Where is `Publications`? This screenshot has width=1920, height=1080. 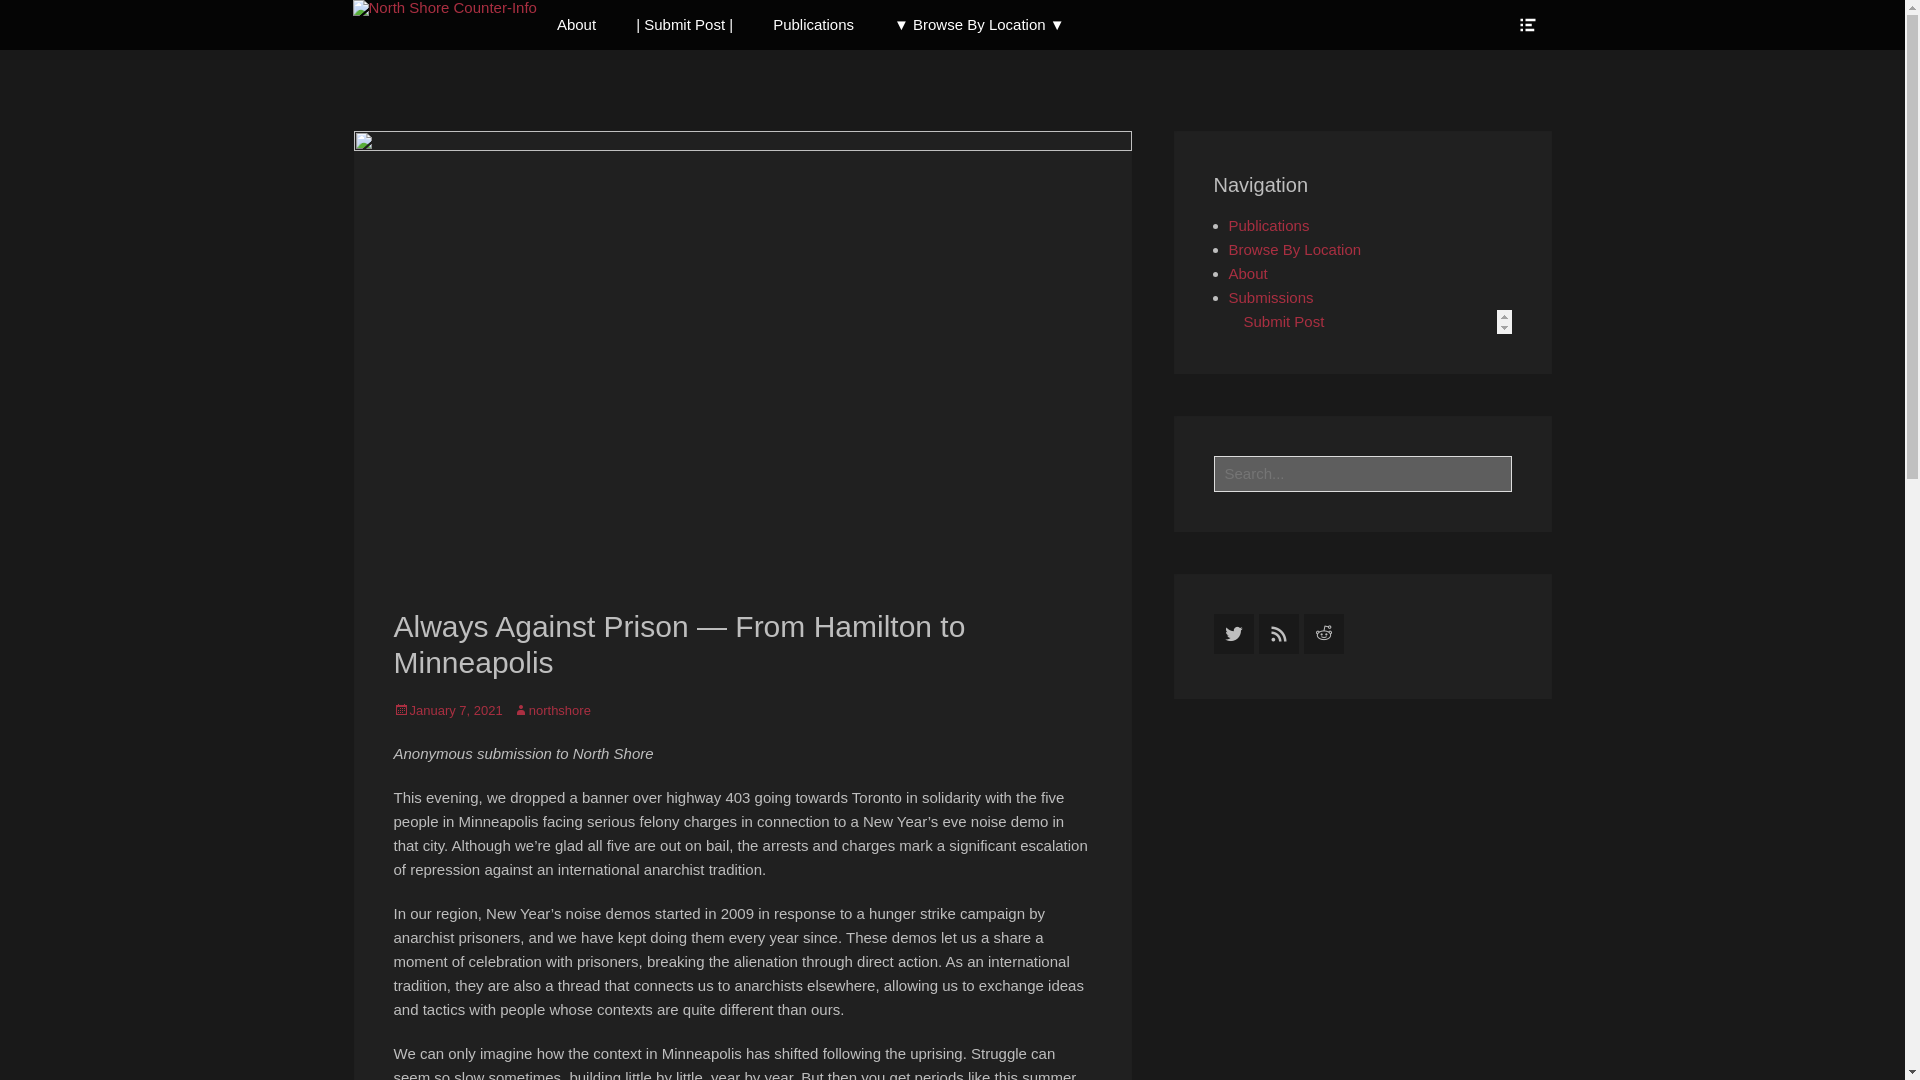 Publications is located at coordinates (812, 24).